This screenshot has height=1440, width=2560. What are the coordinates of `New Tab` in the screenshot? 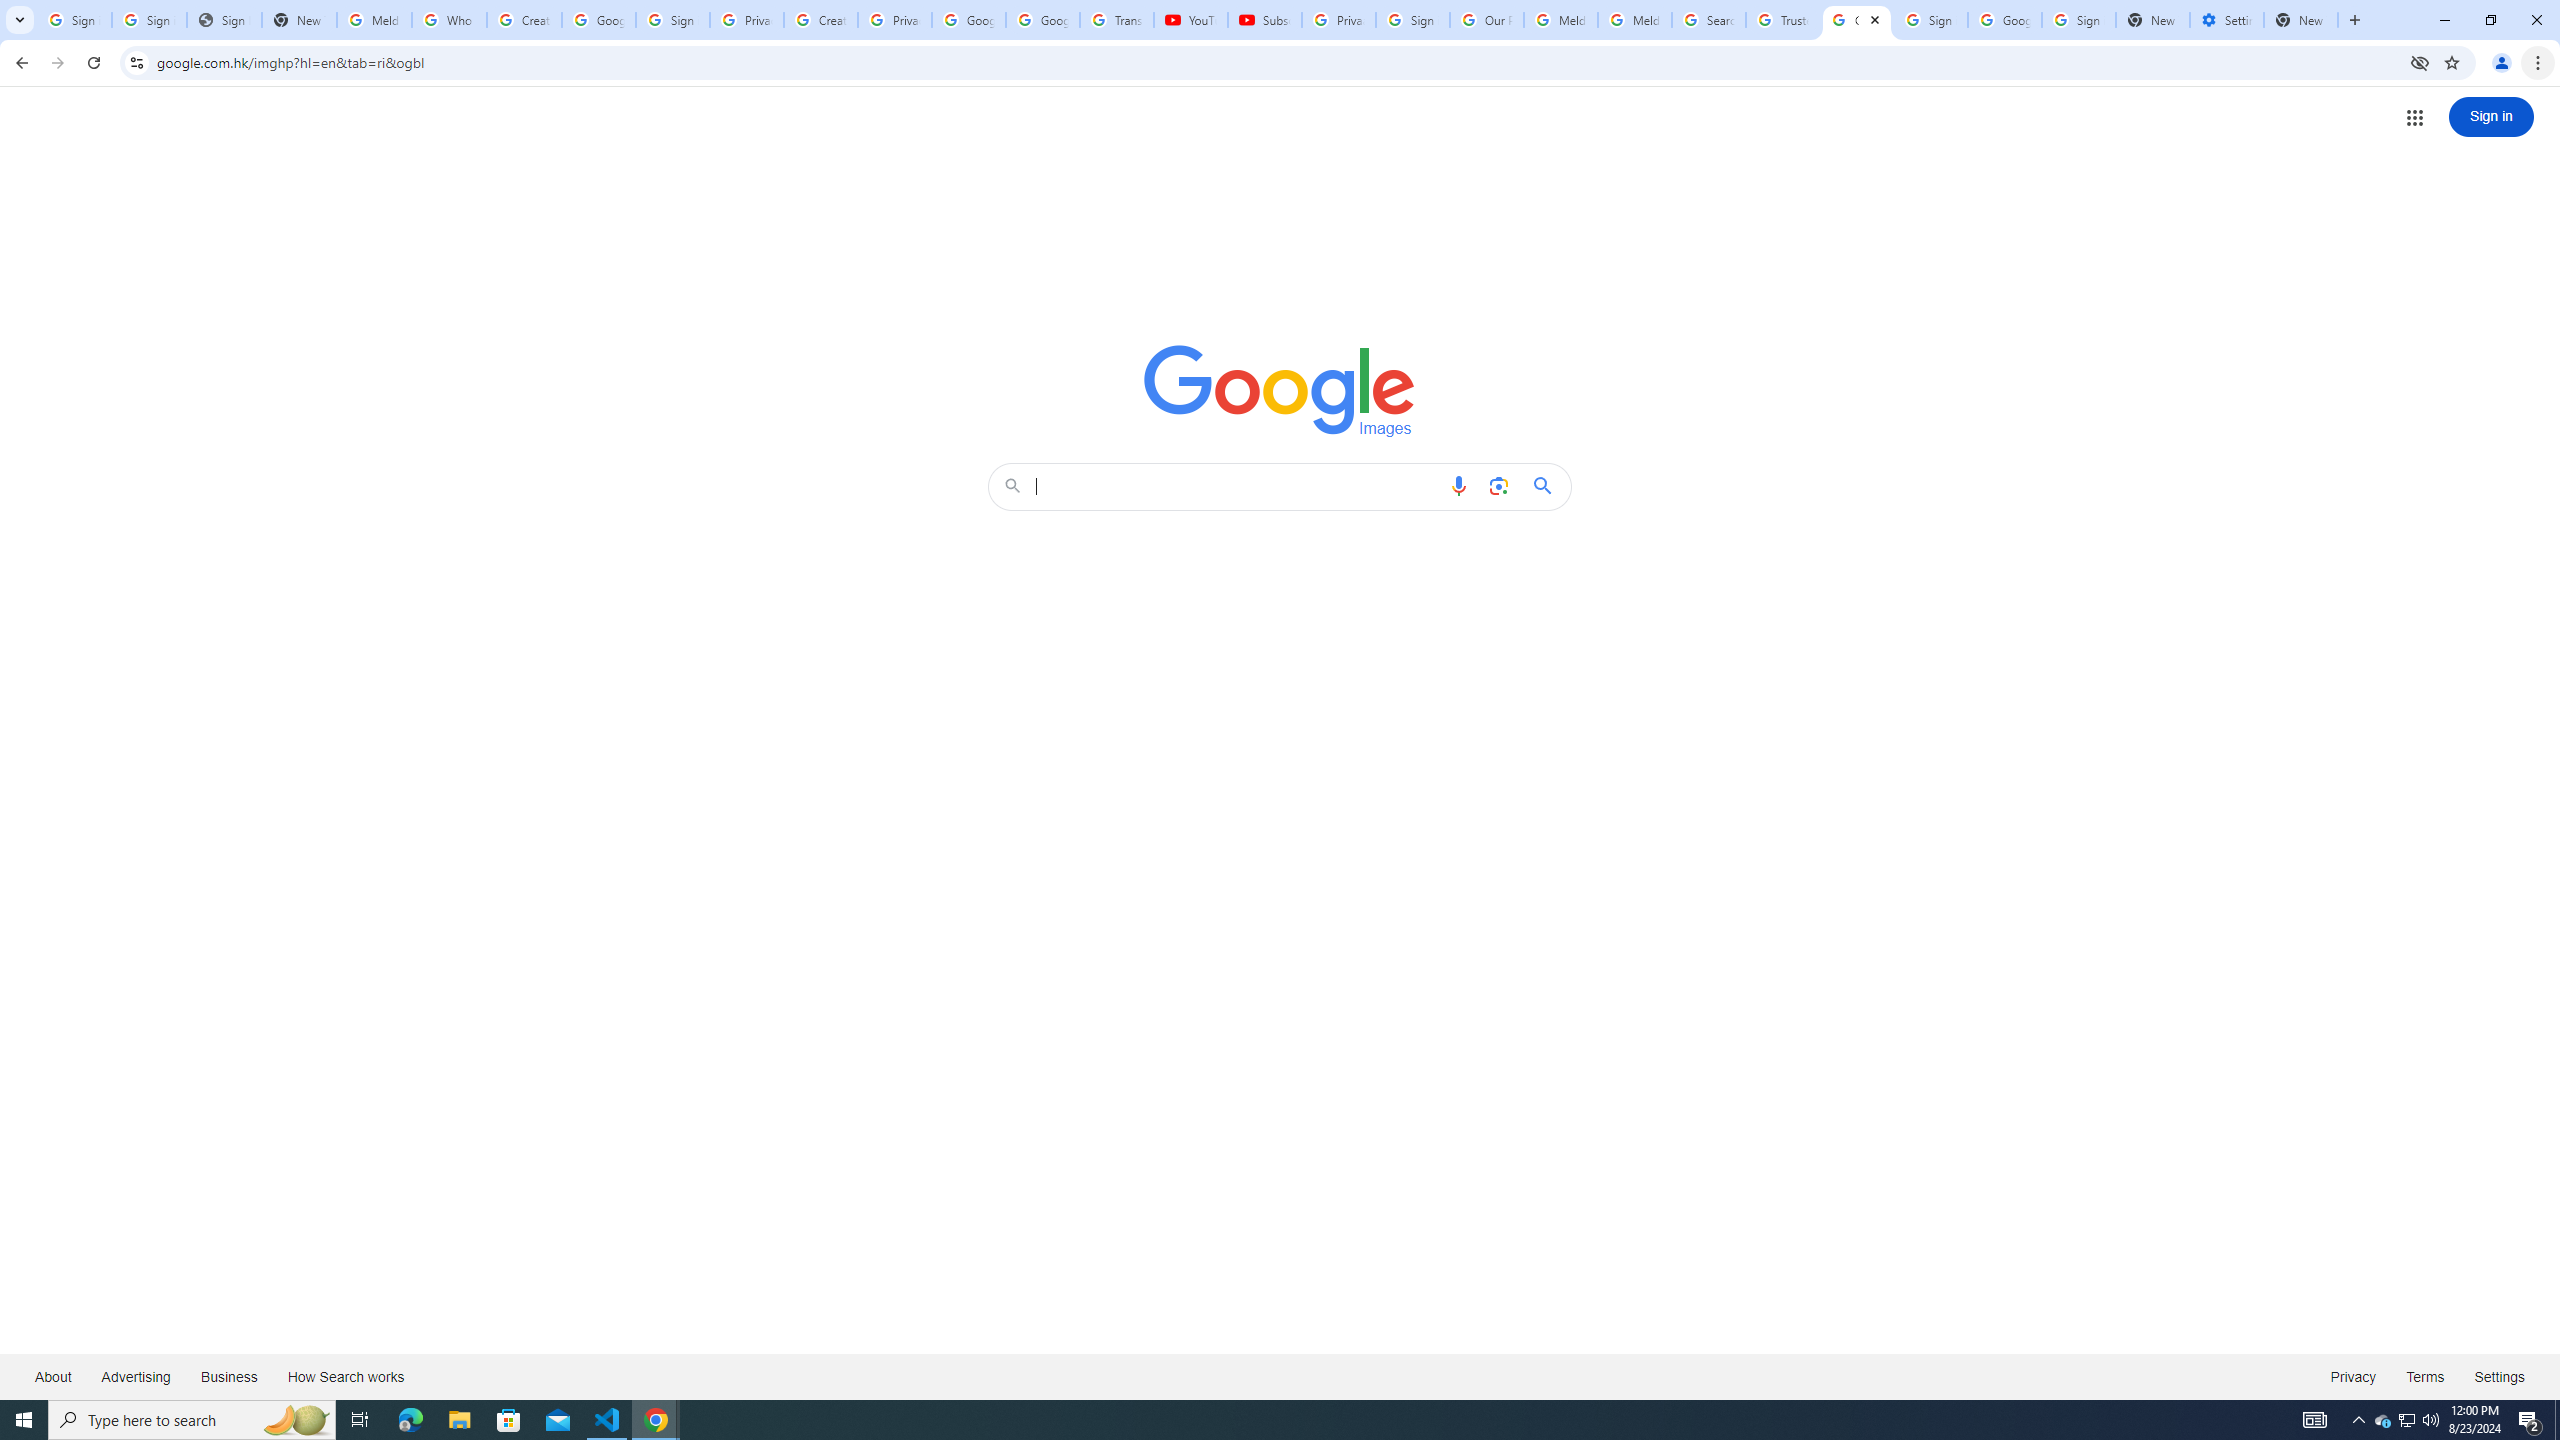 It's located at (2301, 20).